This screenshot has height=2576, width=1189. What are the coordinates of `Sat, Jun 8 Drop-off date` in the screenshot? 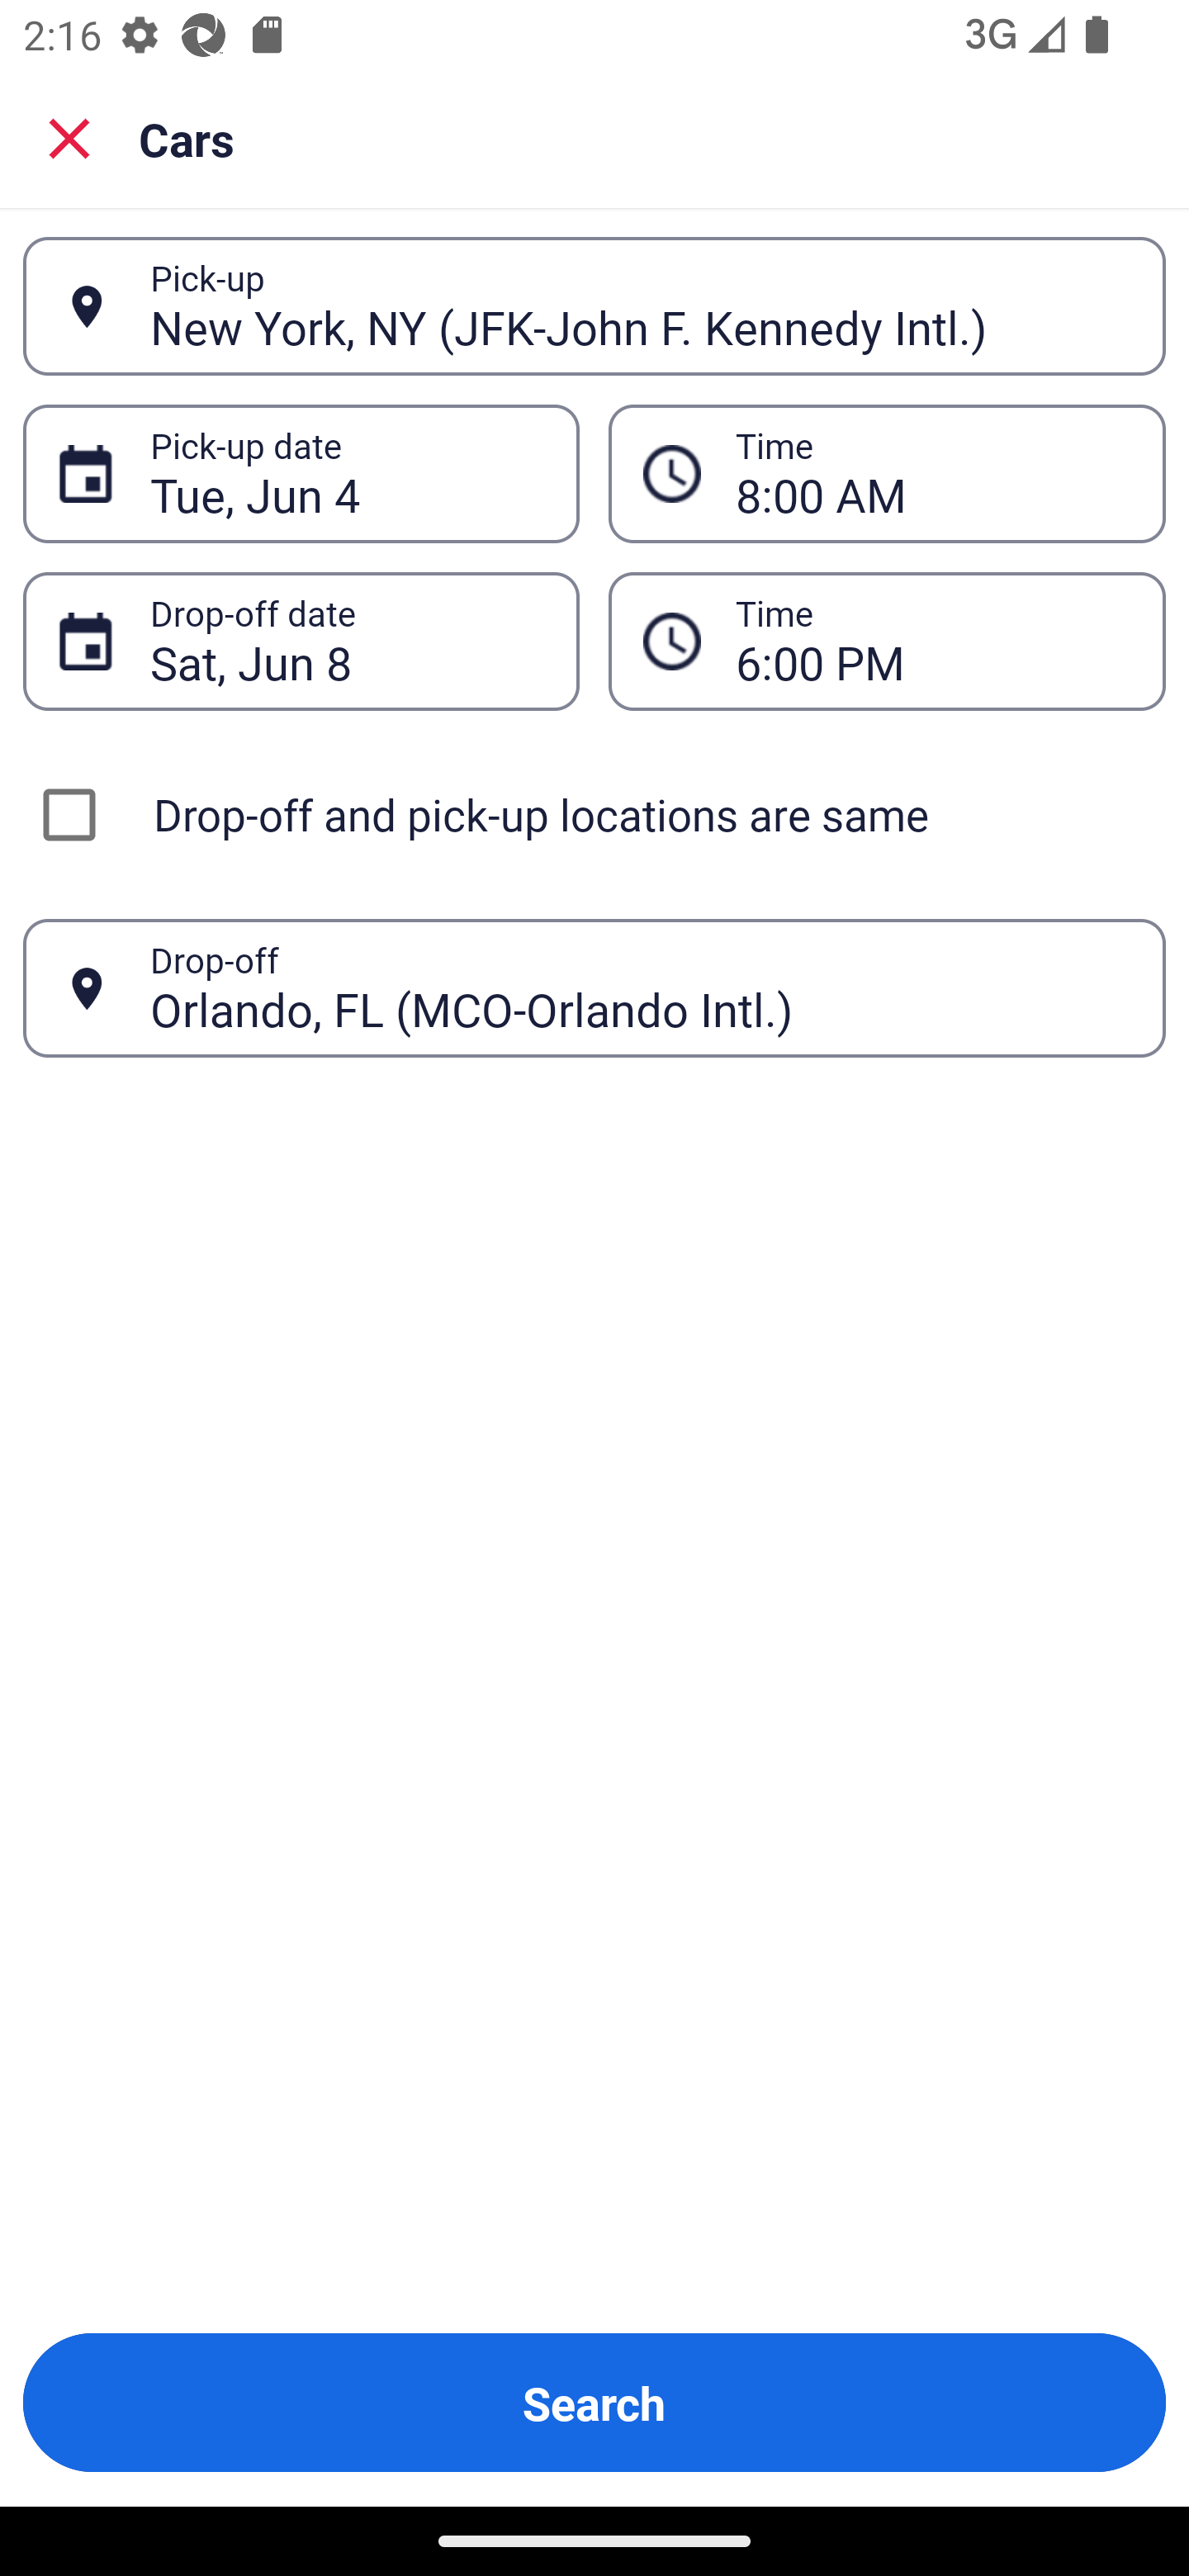 It's located at (301, 641).